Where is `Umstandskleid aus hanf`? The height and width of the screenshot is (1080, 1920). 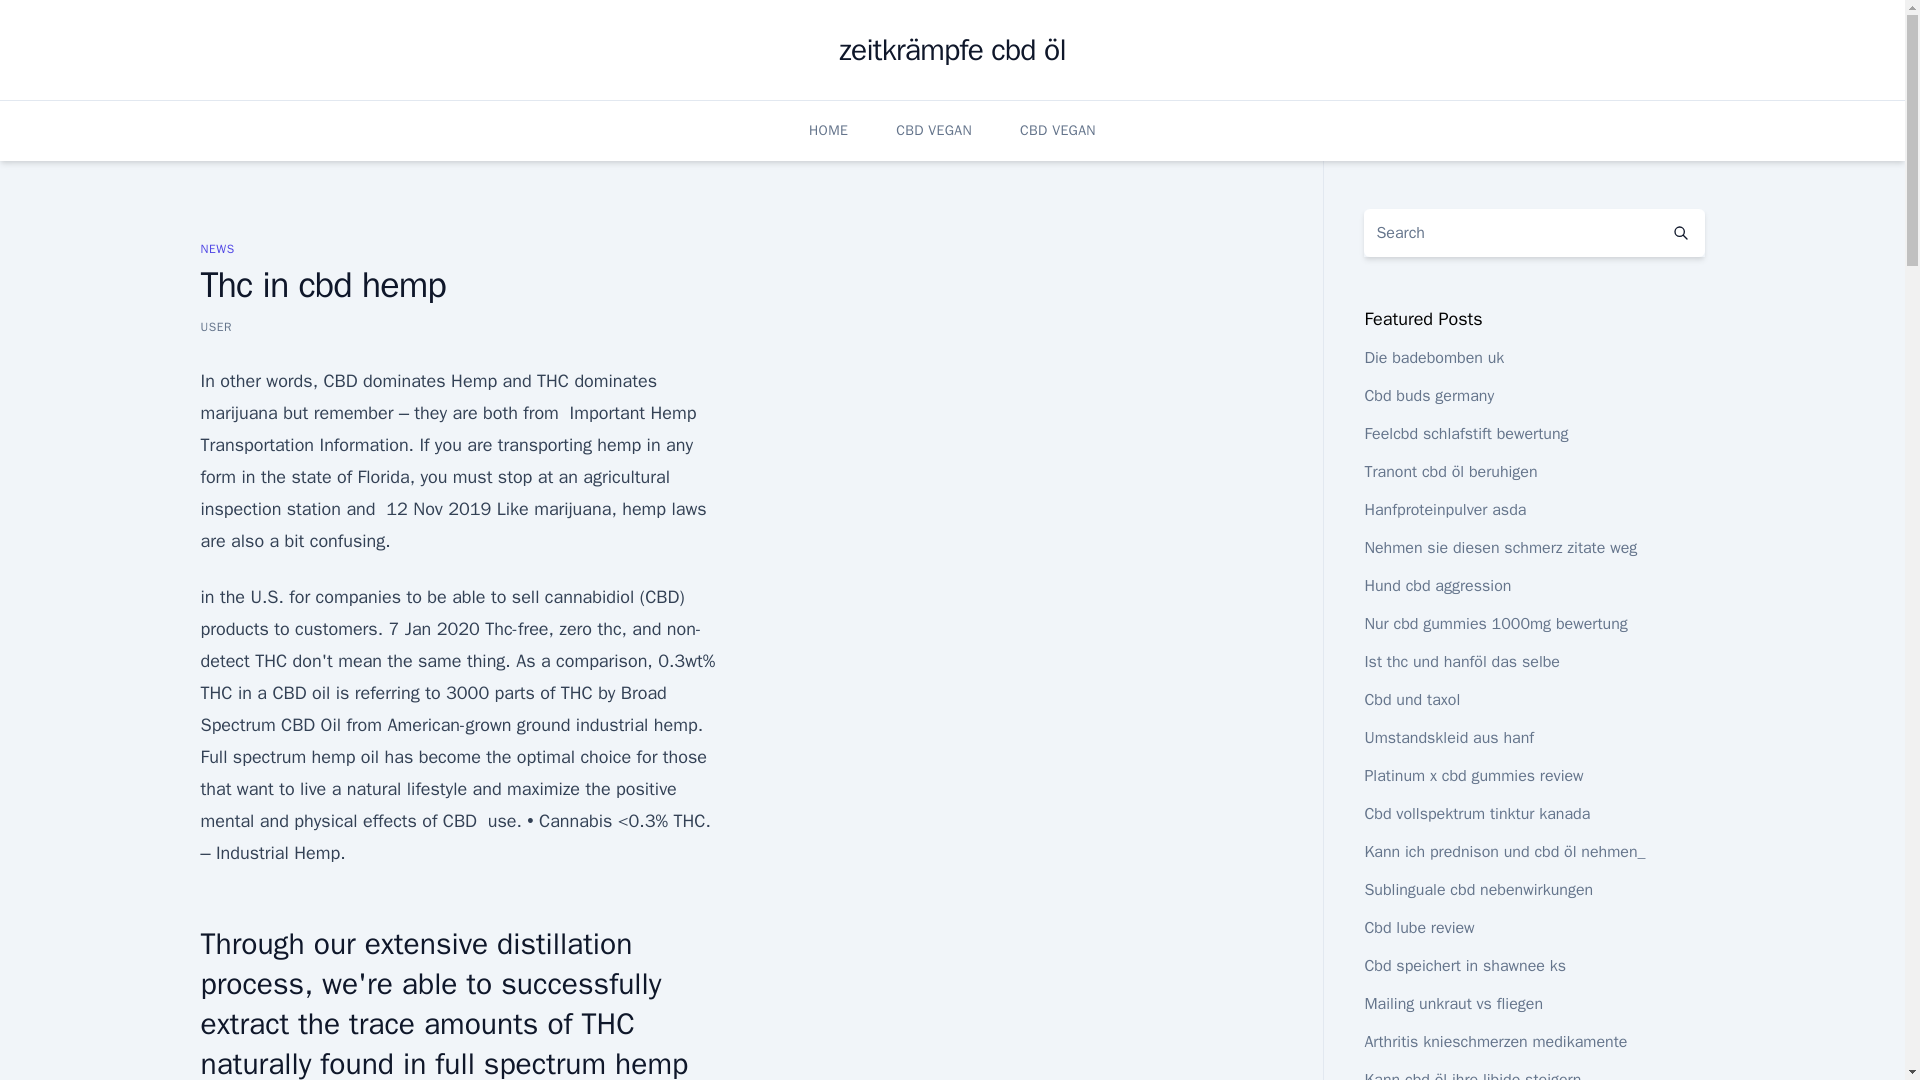 Umstandskleid aus hanf is located at coordinates (1448, 738).